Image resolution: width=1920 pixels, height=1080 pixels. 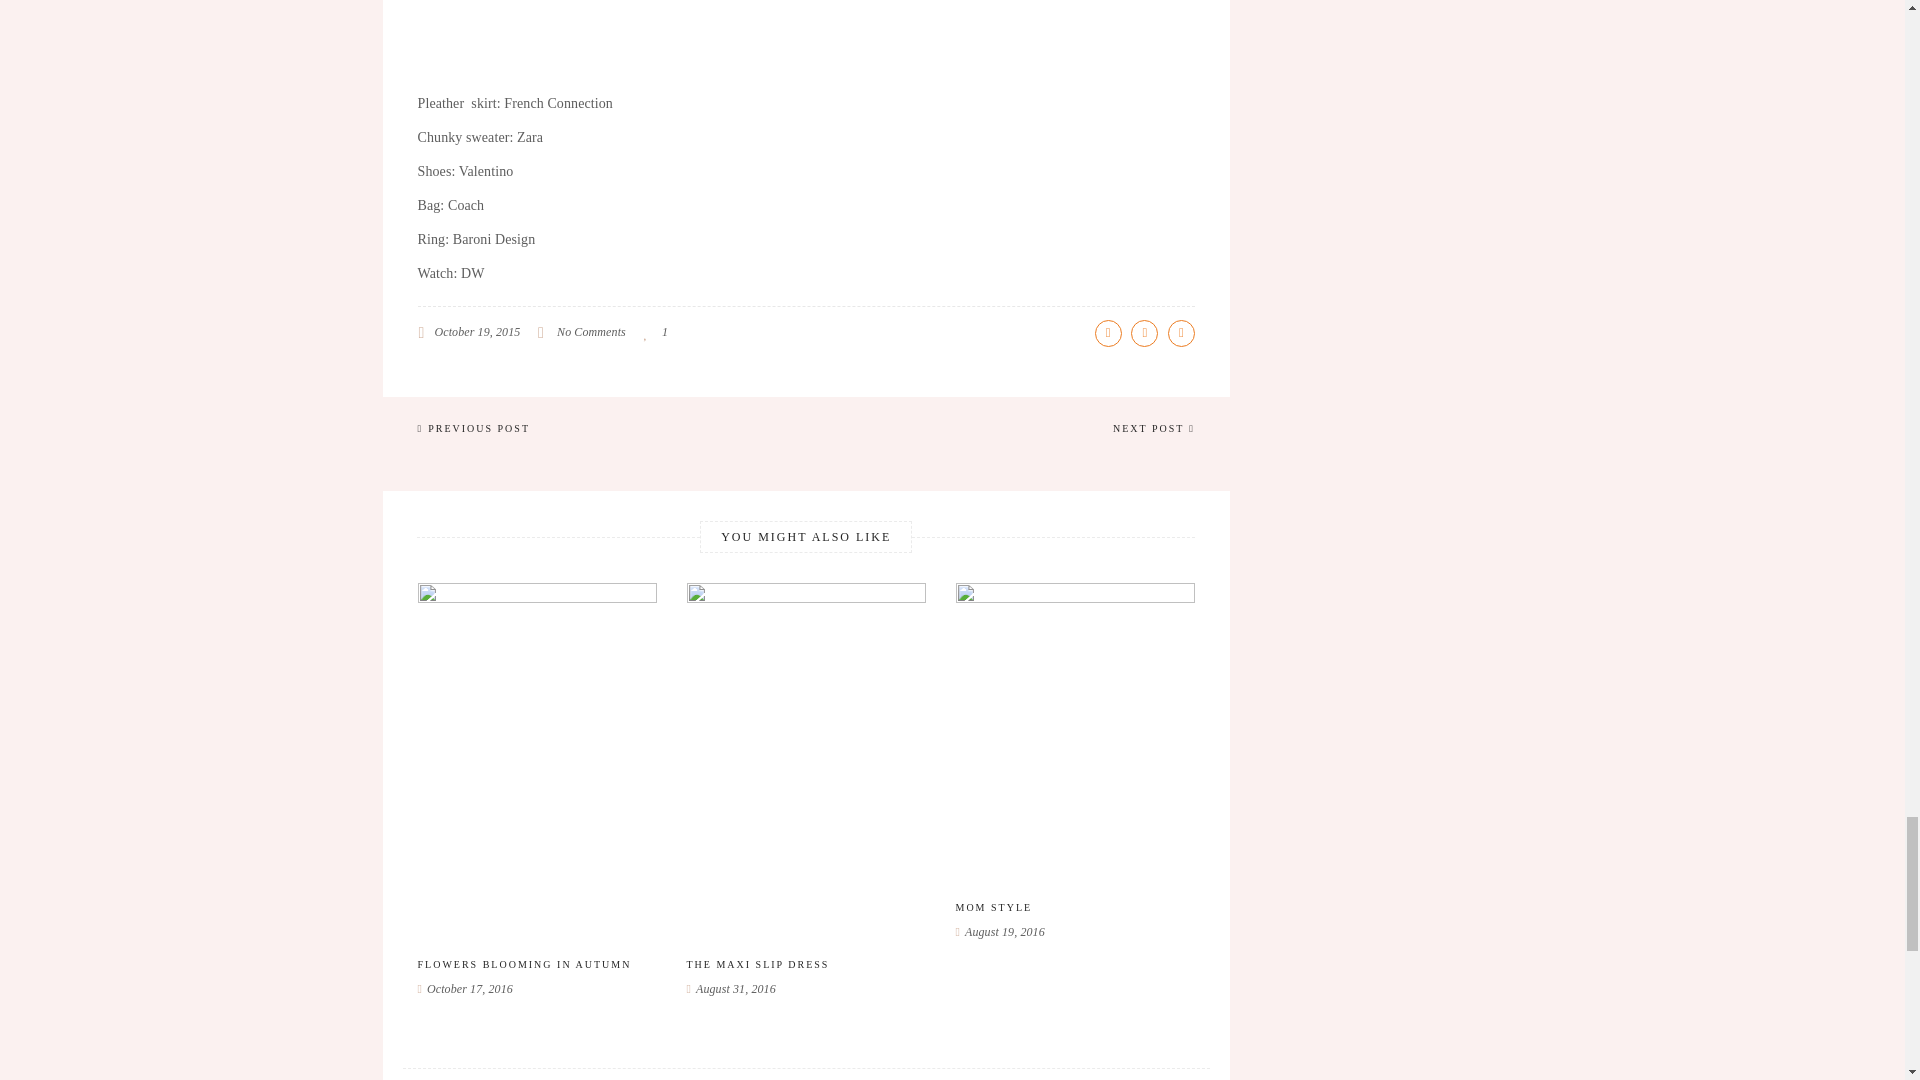 What do you see at coordinates (994, 908) in the screenshot?
I see `MOM STYLE` at bounding box center [994, 908].